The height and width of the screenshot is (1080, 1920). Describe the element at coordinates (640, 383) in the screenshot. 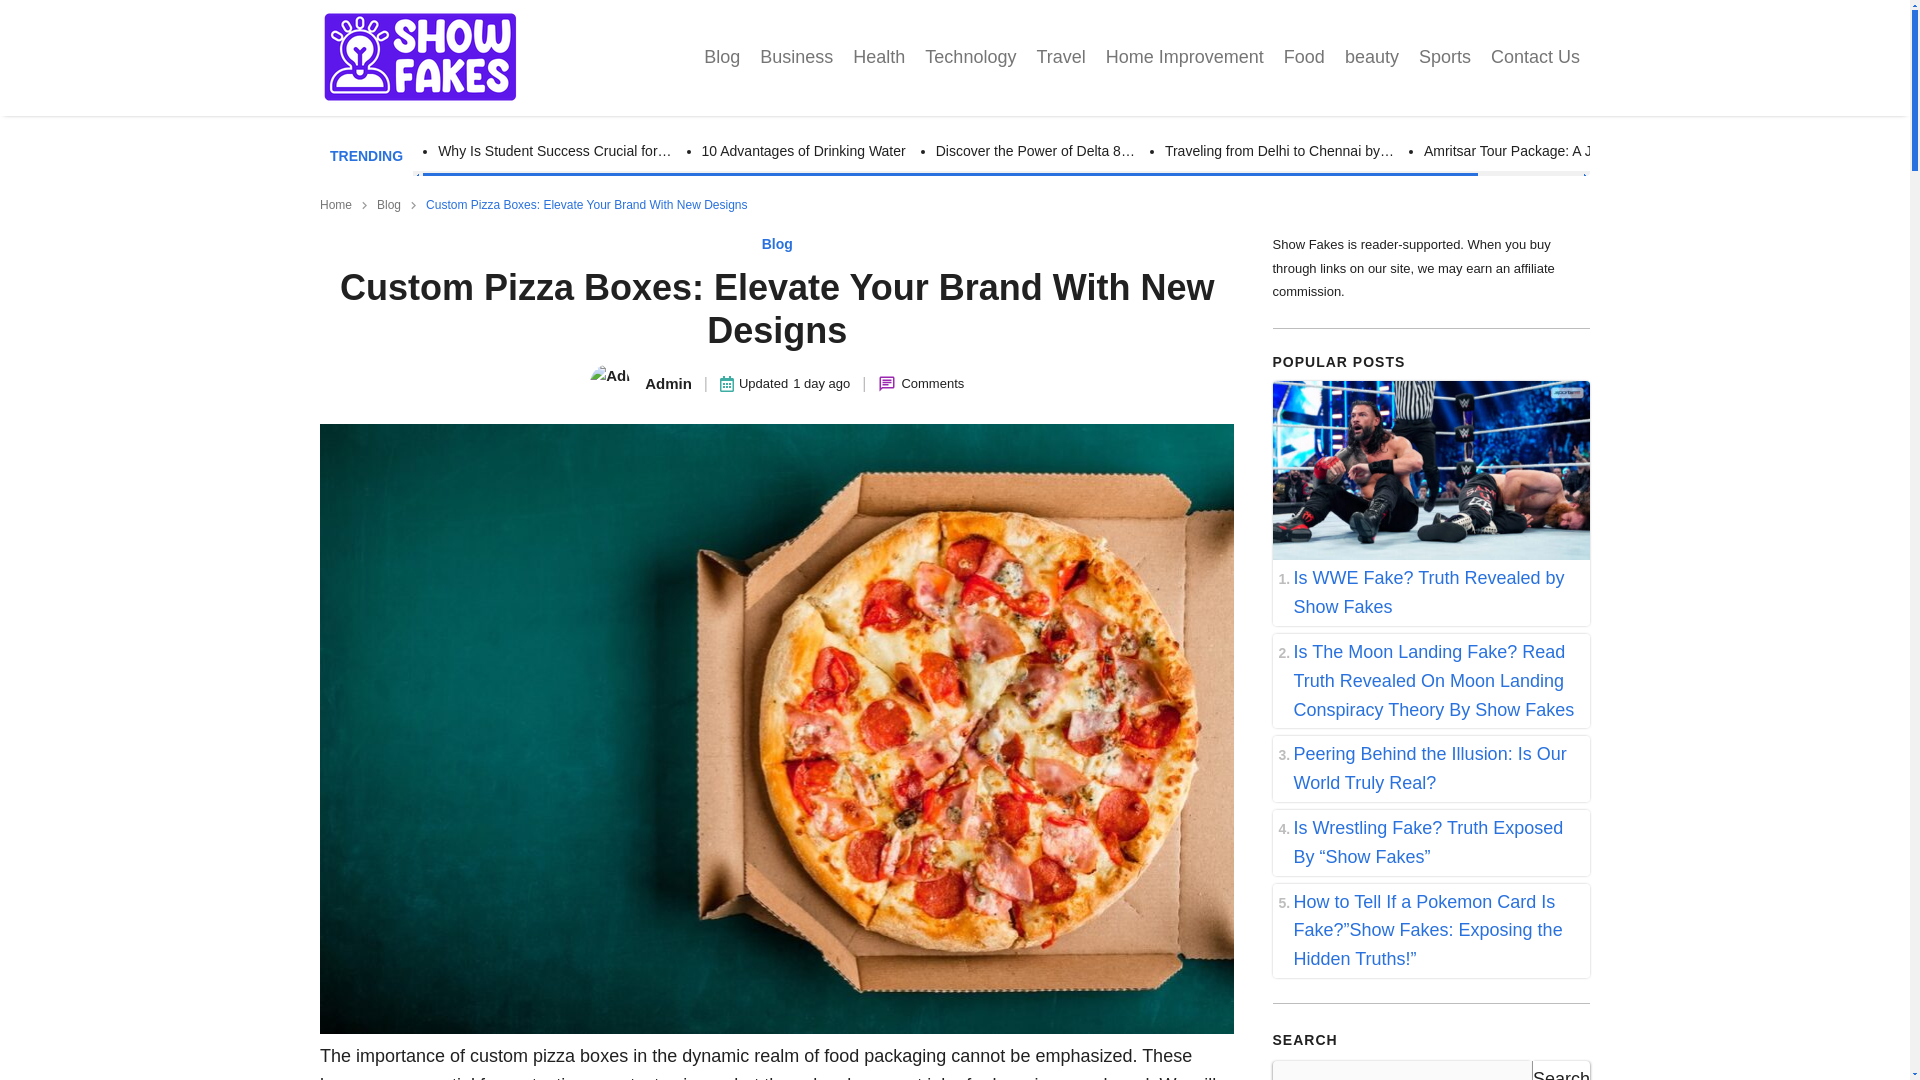

I see `Admin` at that location.